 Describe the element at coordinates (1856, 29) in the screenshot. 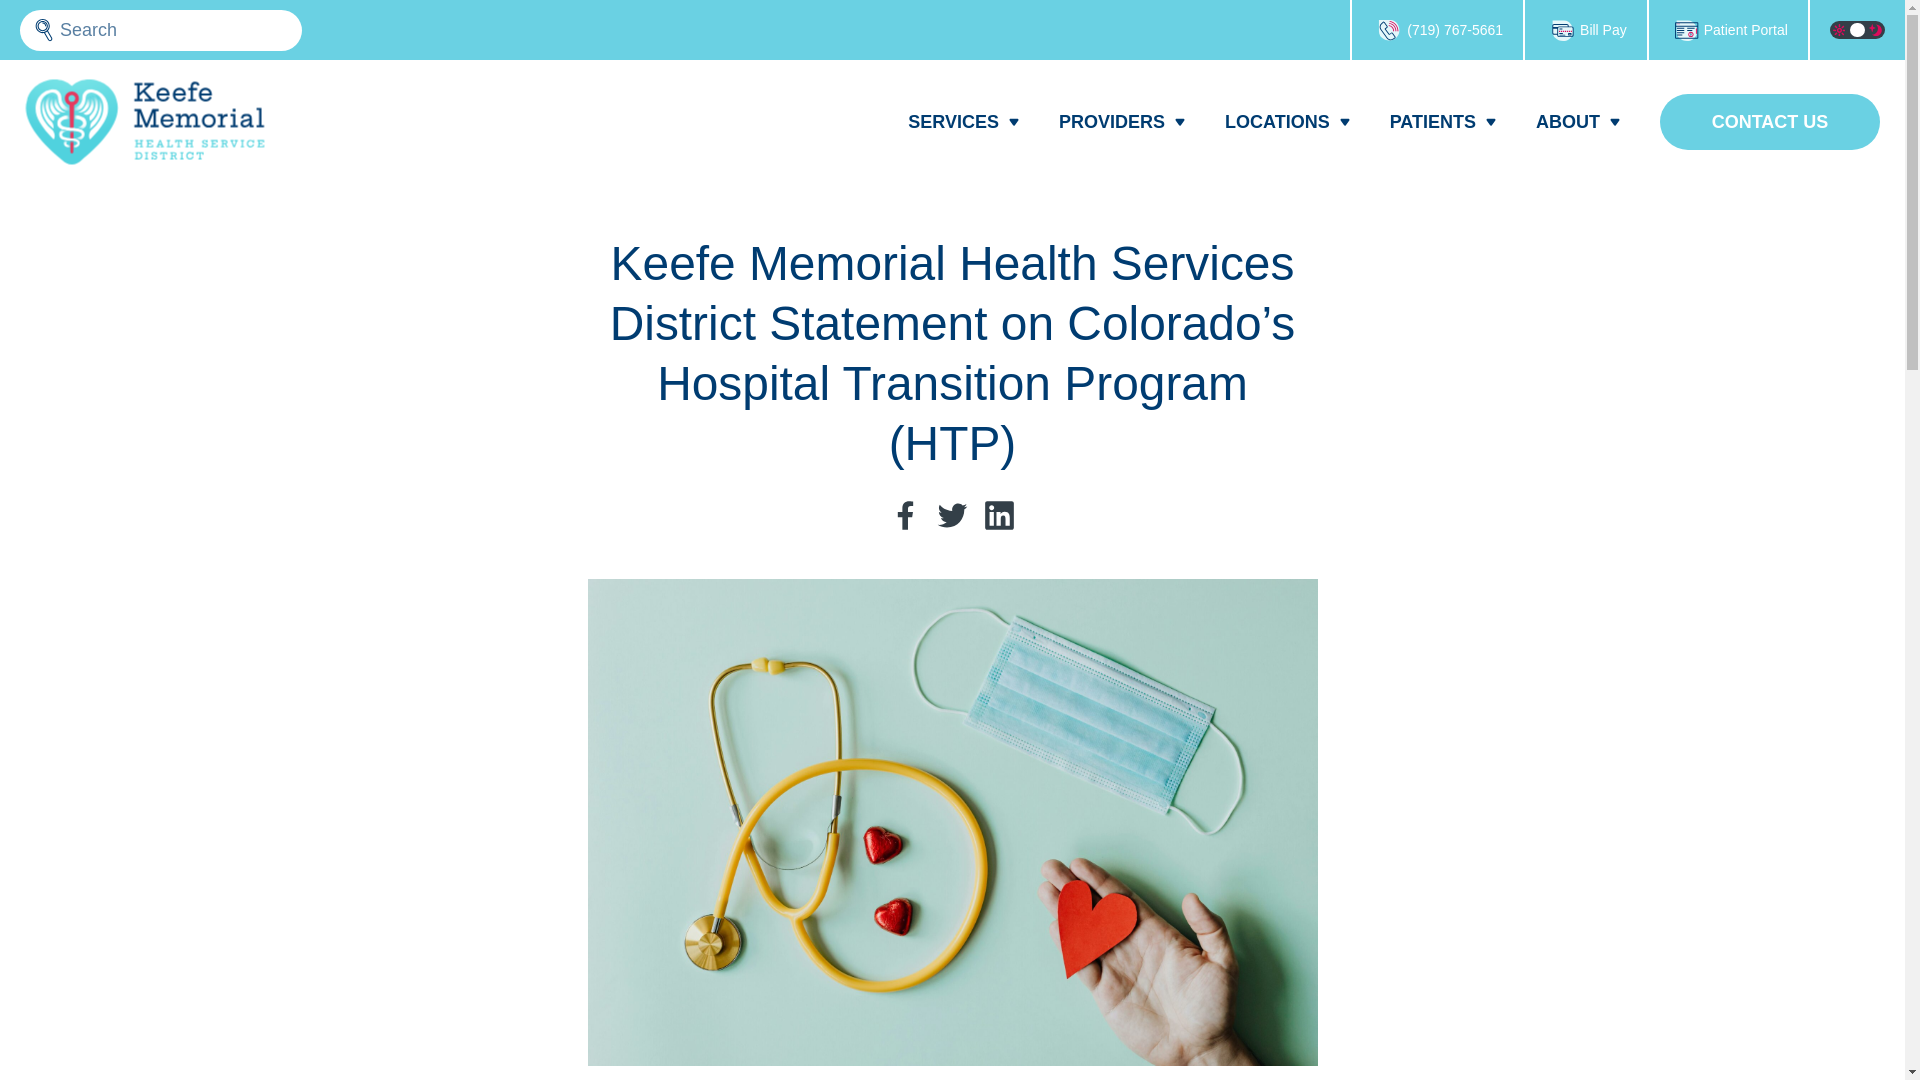

I see `Switch between light and dark mode based on system presence` at that location.